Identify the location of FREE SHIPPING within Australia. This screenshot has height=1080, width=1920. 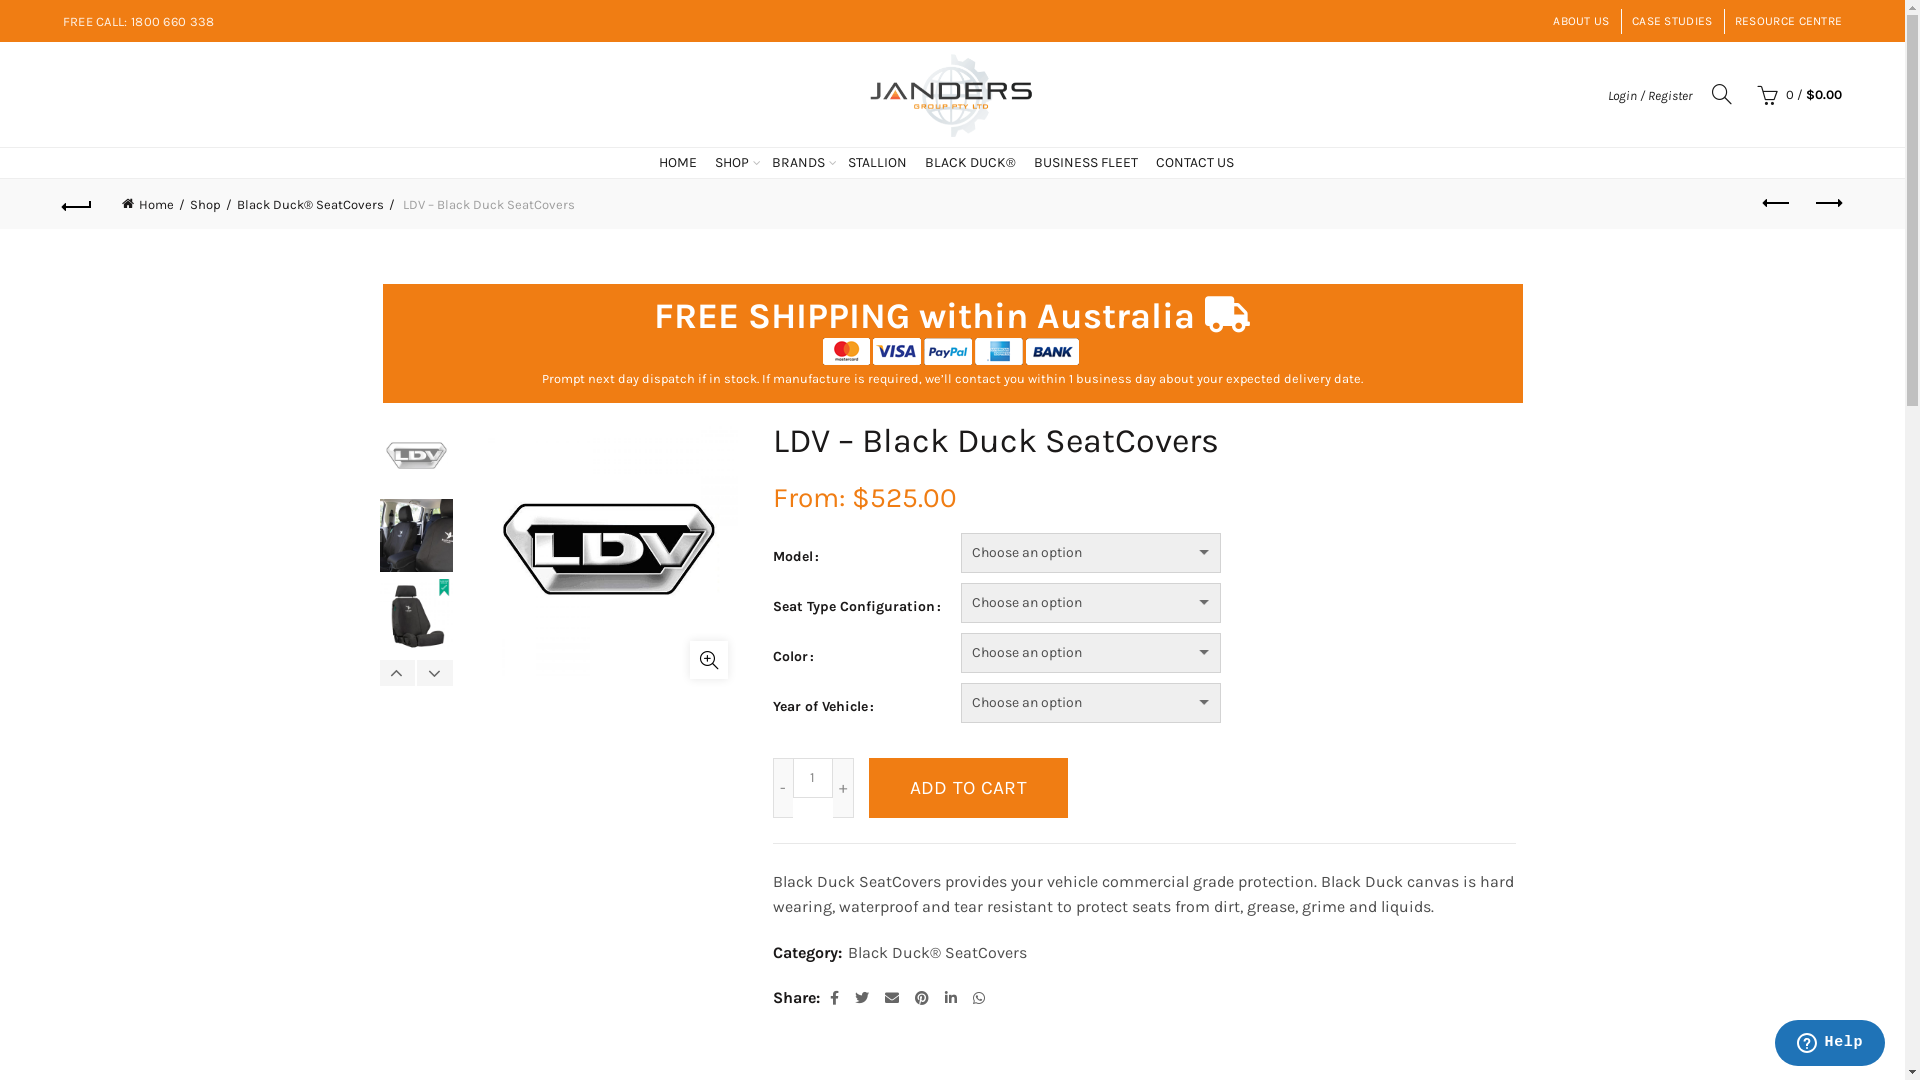
(924, 316).